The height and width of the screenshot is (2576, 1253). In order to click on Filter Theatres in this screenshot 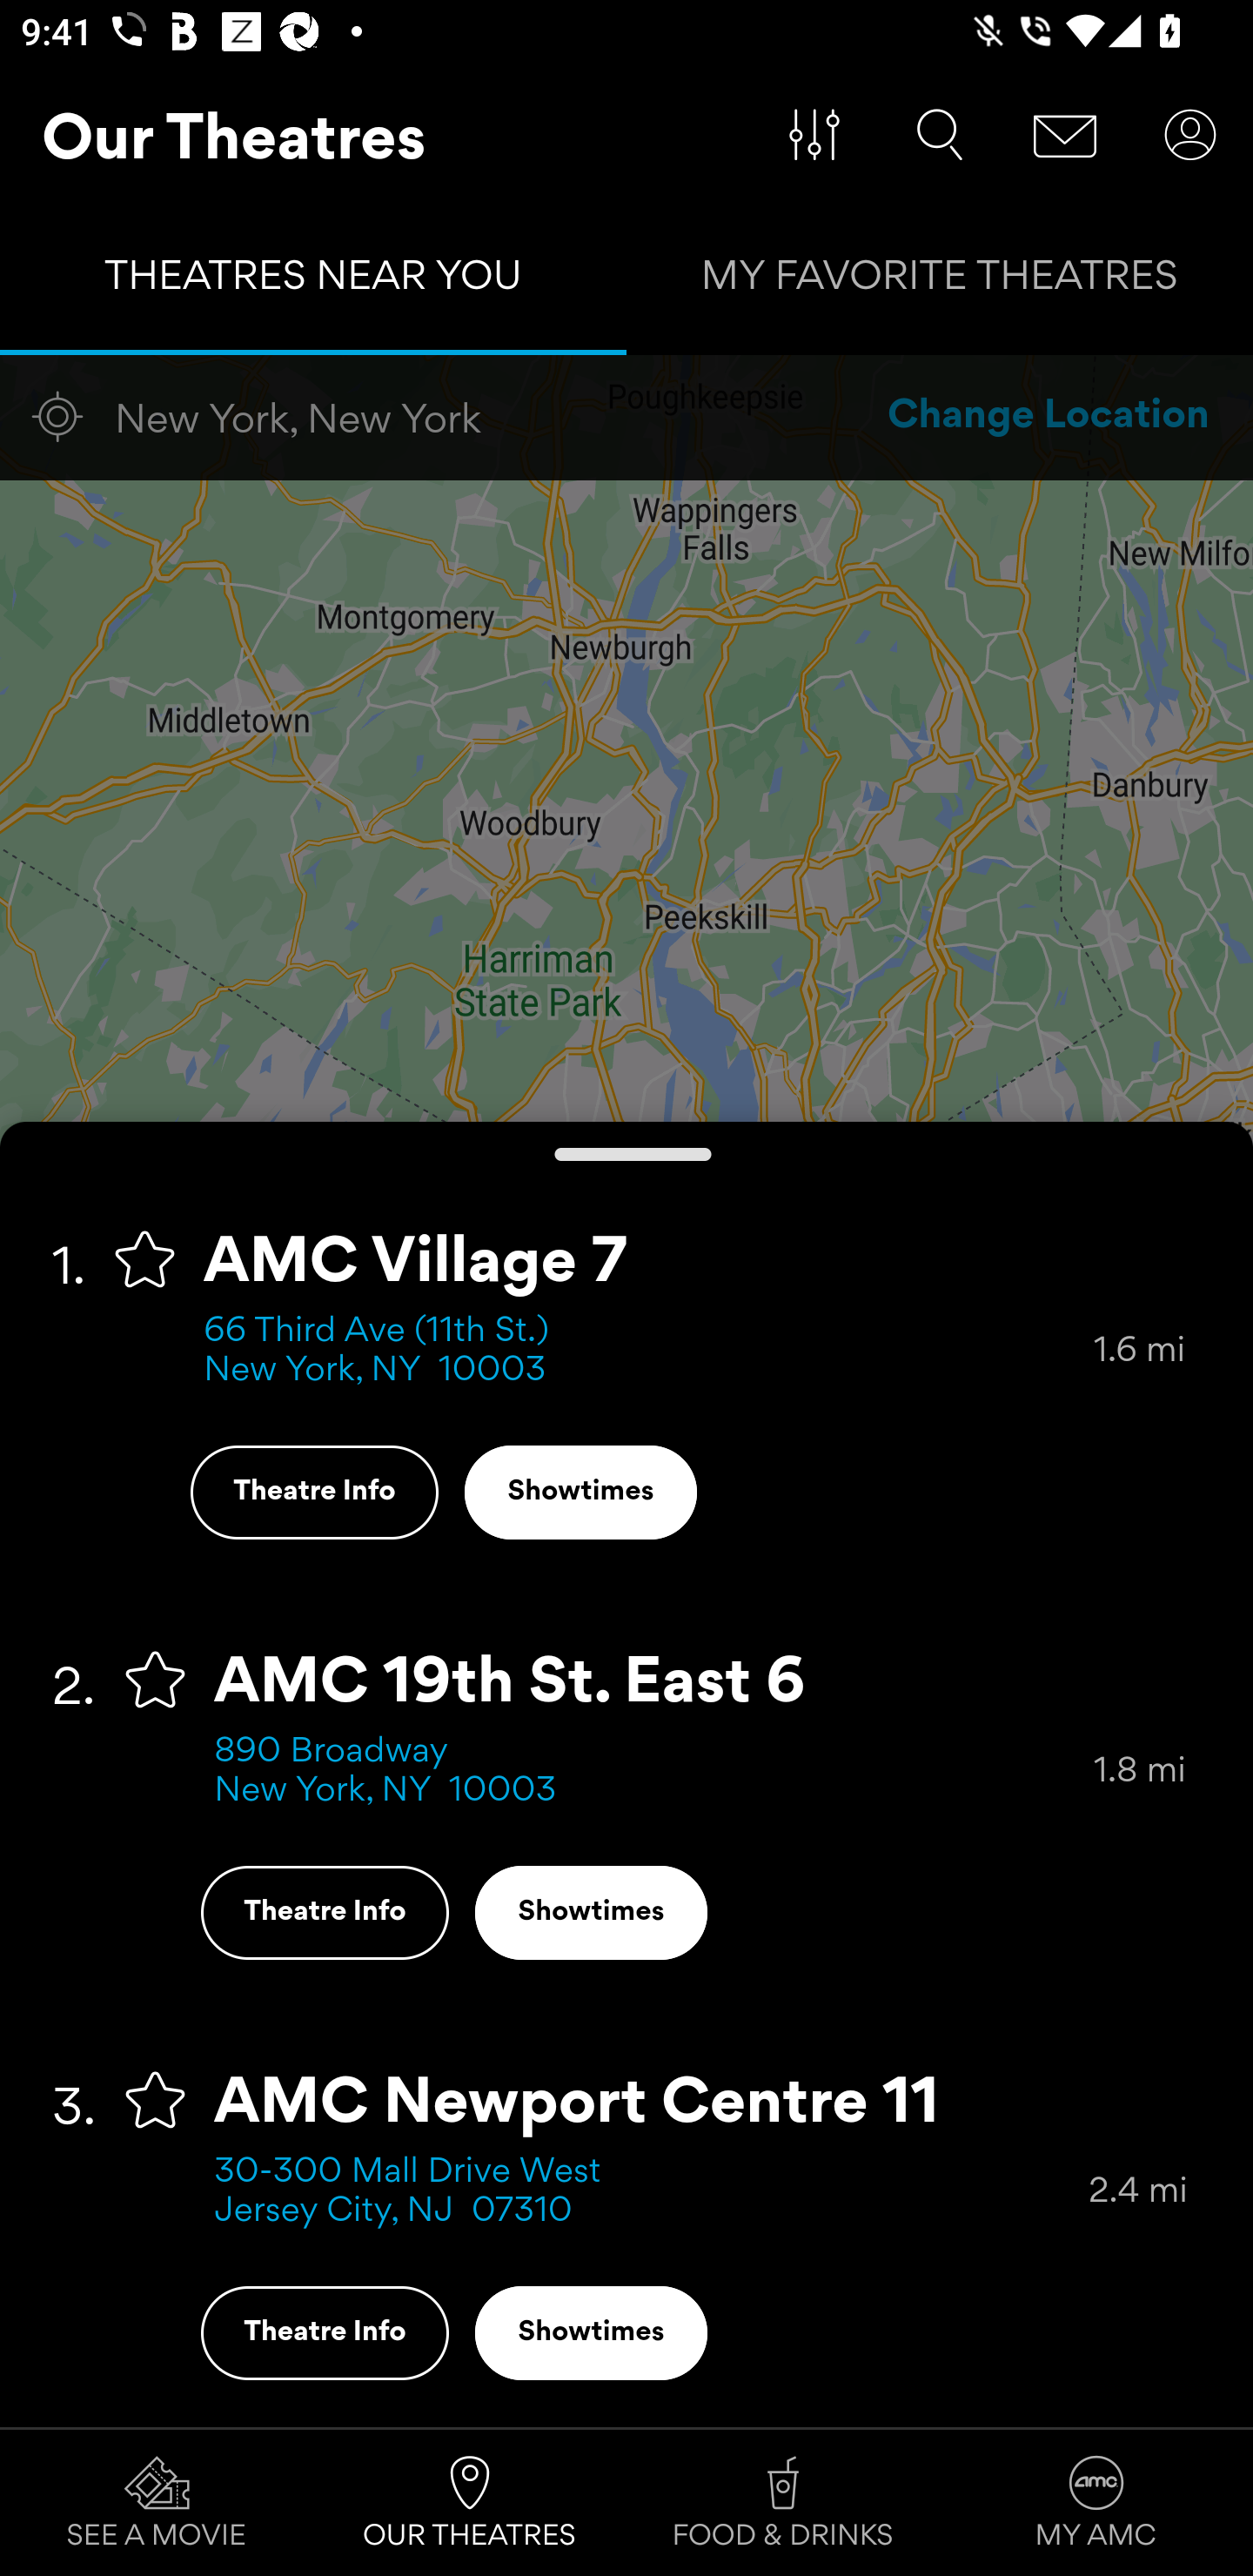, I will do `click(814, 135)`.